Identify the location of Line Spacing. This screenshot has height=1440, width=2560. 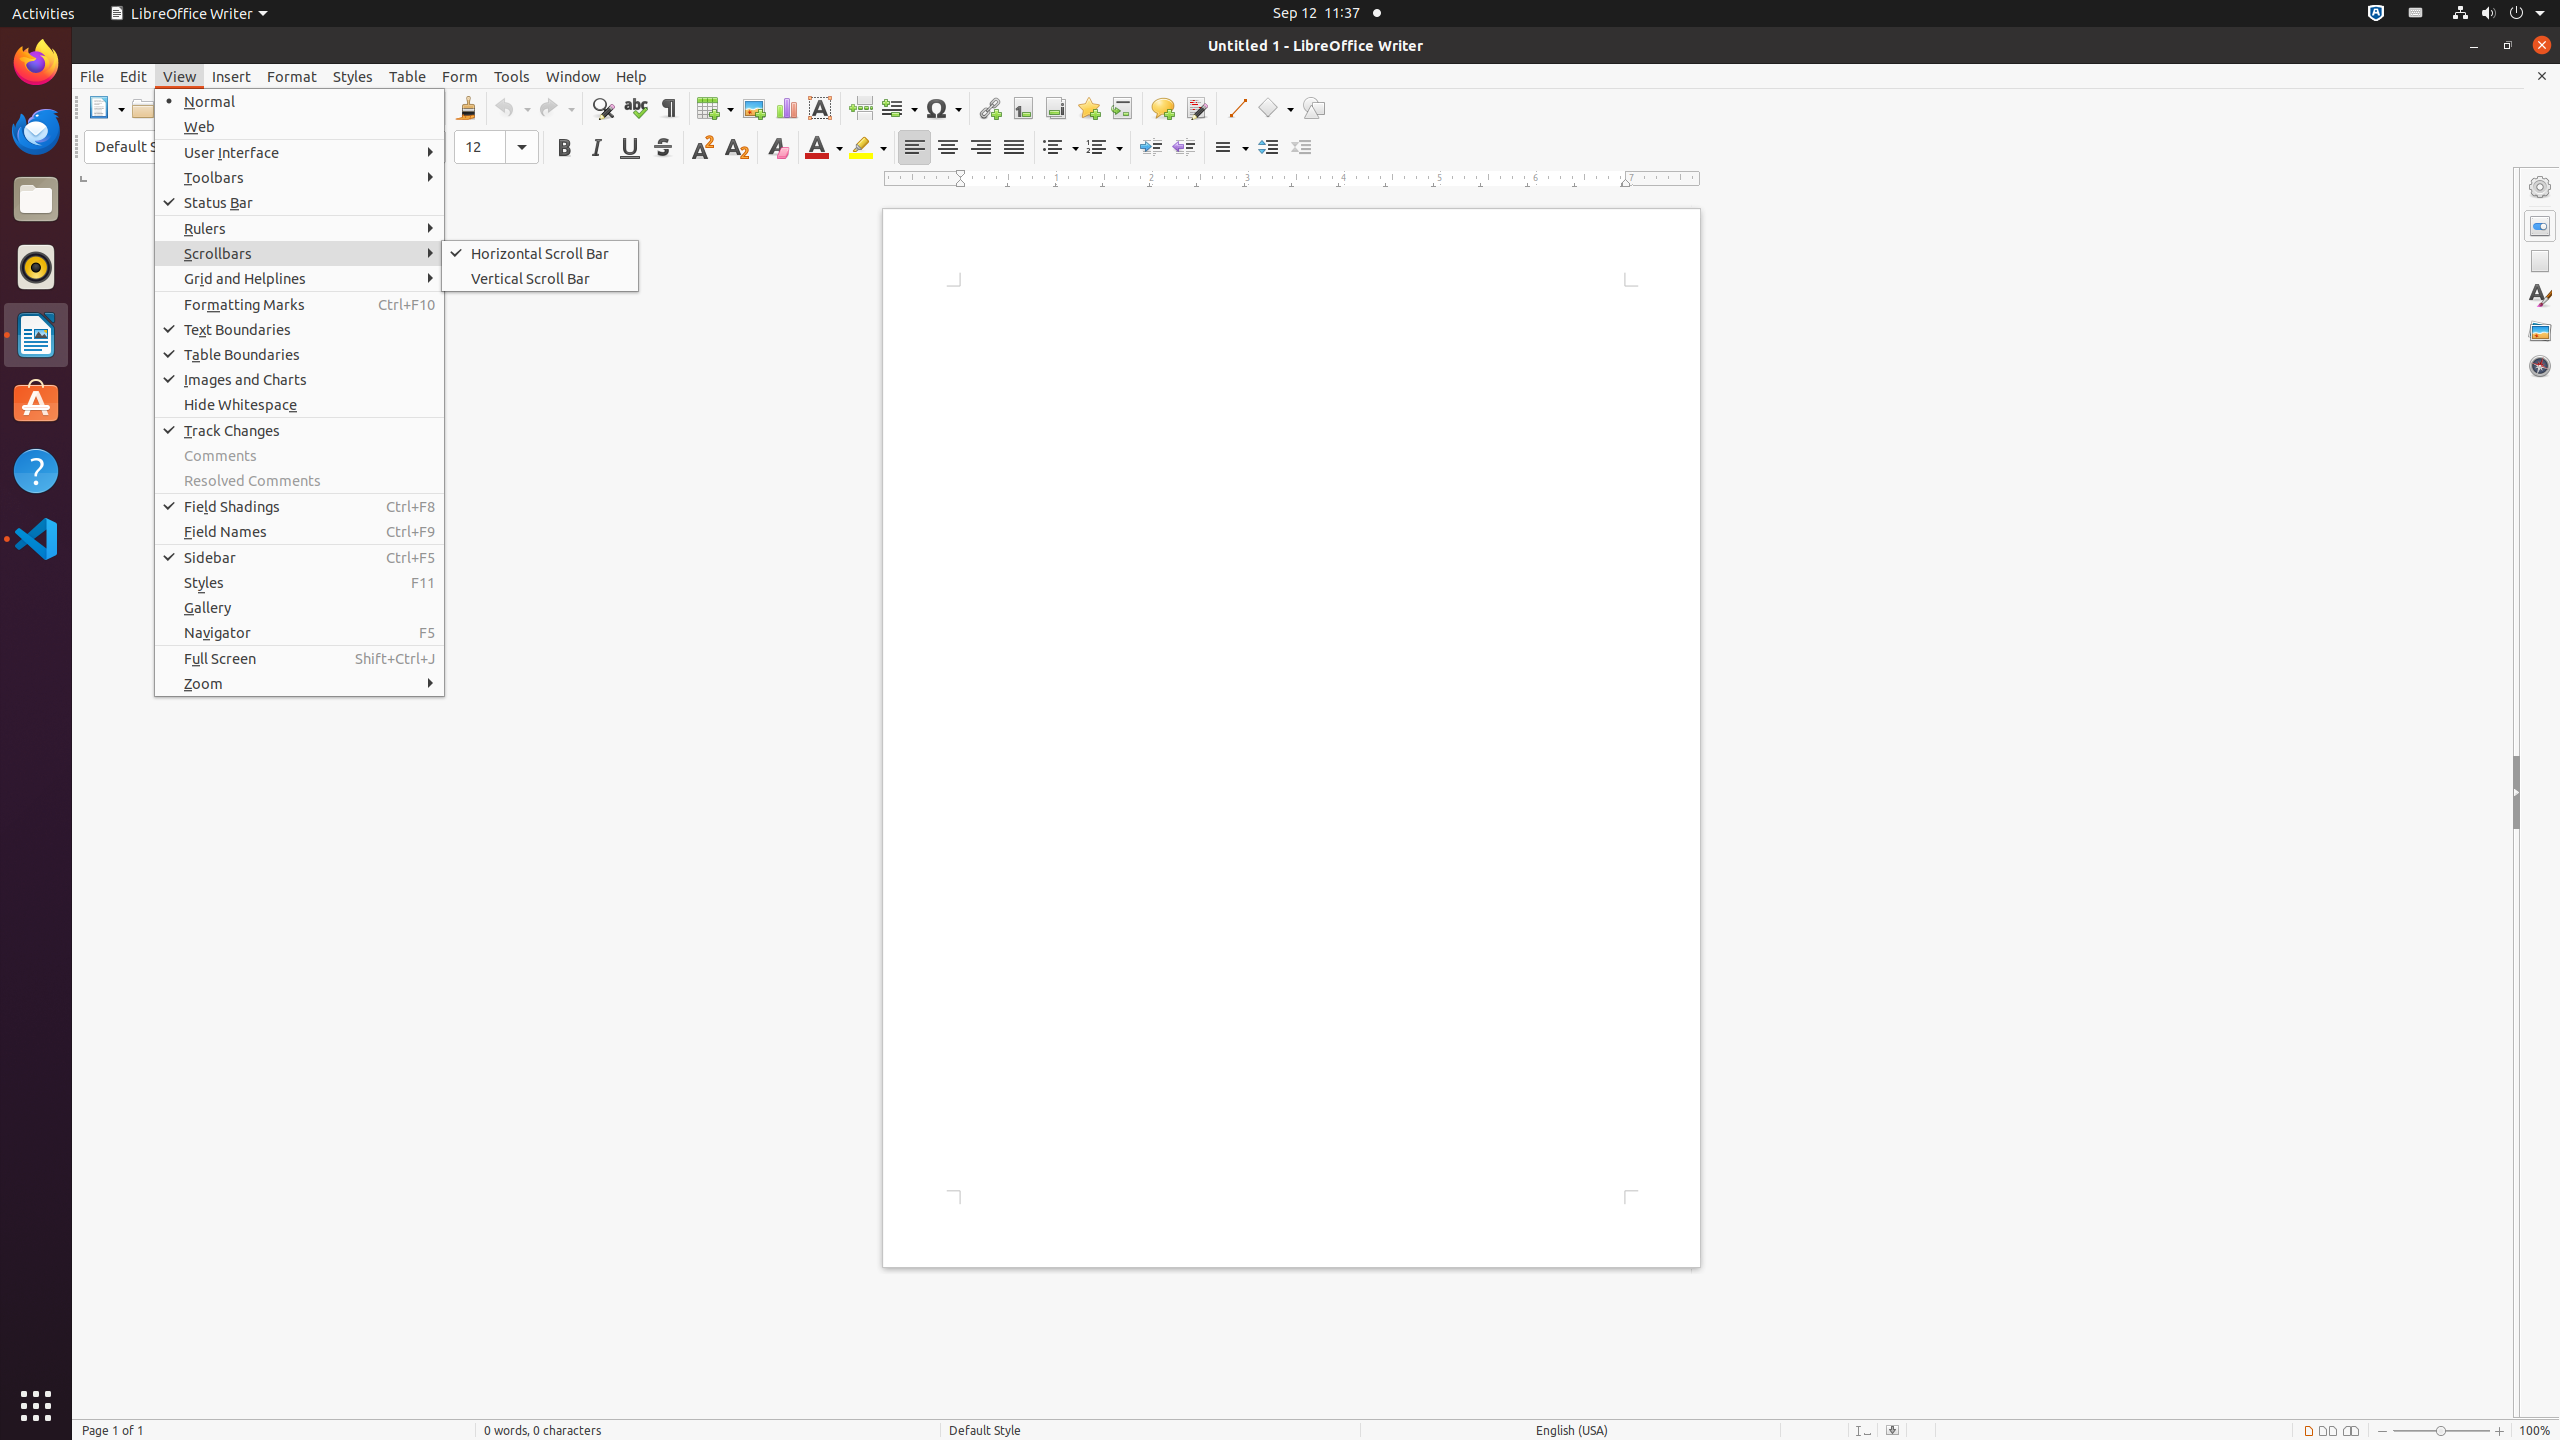
(1230, 148).